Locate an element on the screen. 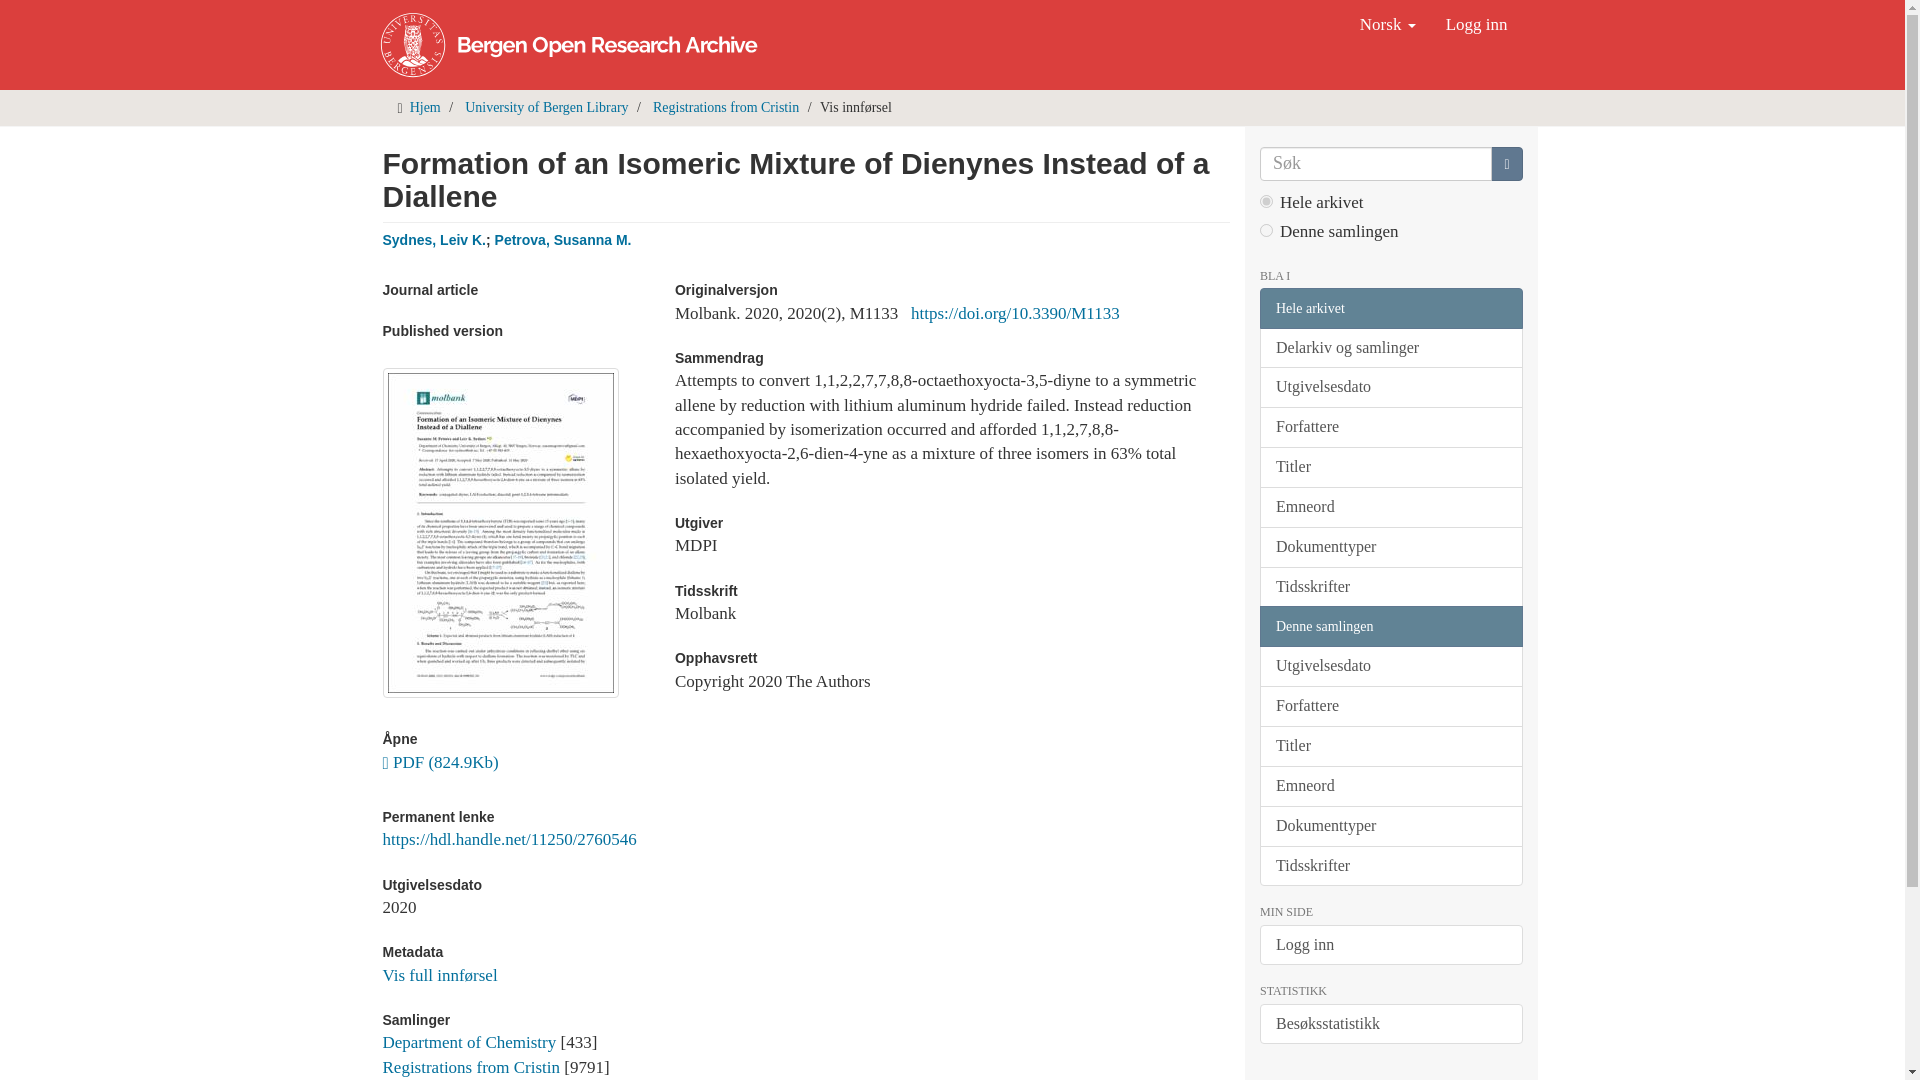 Image resolution: width=1920 pixels, height=1080 pixels. University of Bergen Library is located at coordinates (546, 107).